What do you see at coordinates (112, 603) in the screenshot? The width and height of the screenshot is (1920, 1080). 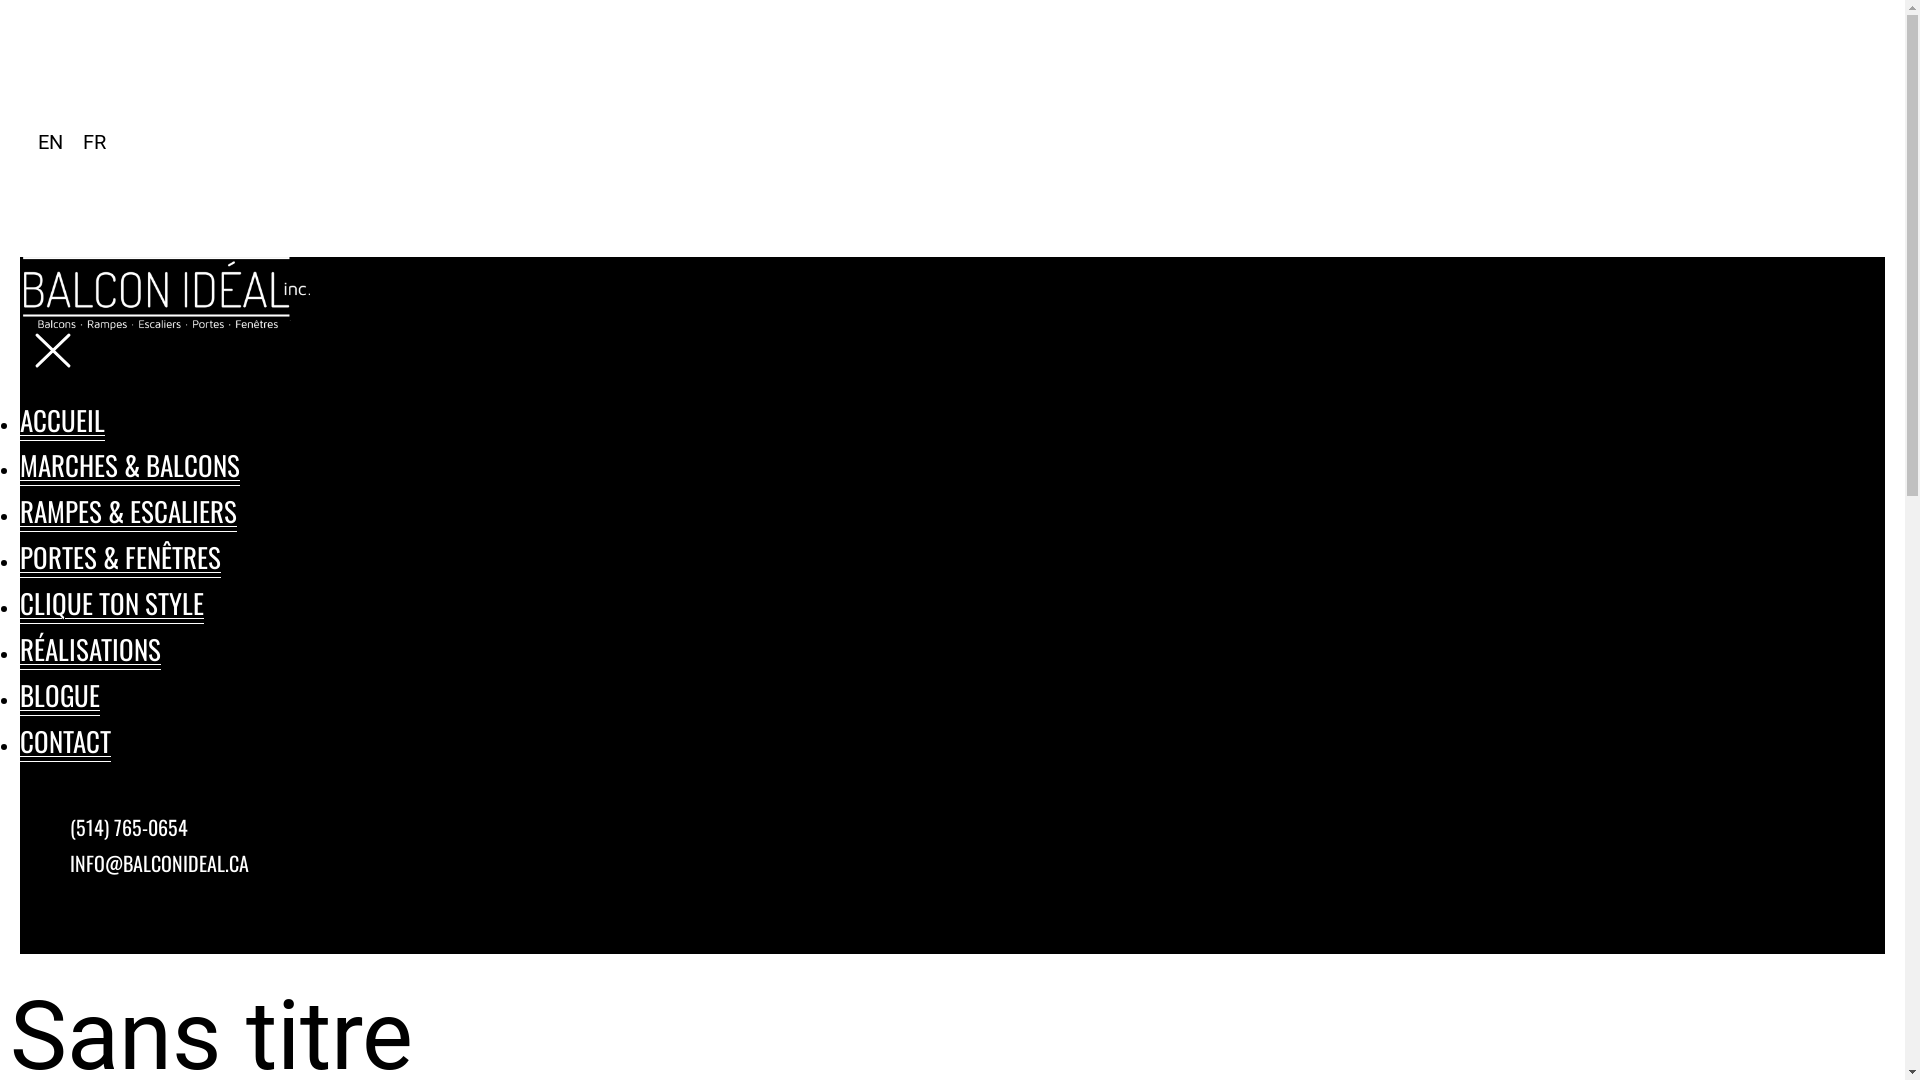 I see `CLIQUE TON STYLE` at bounding box center [112, 603].